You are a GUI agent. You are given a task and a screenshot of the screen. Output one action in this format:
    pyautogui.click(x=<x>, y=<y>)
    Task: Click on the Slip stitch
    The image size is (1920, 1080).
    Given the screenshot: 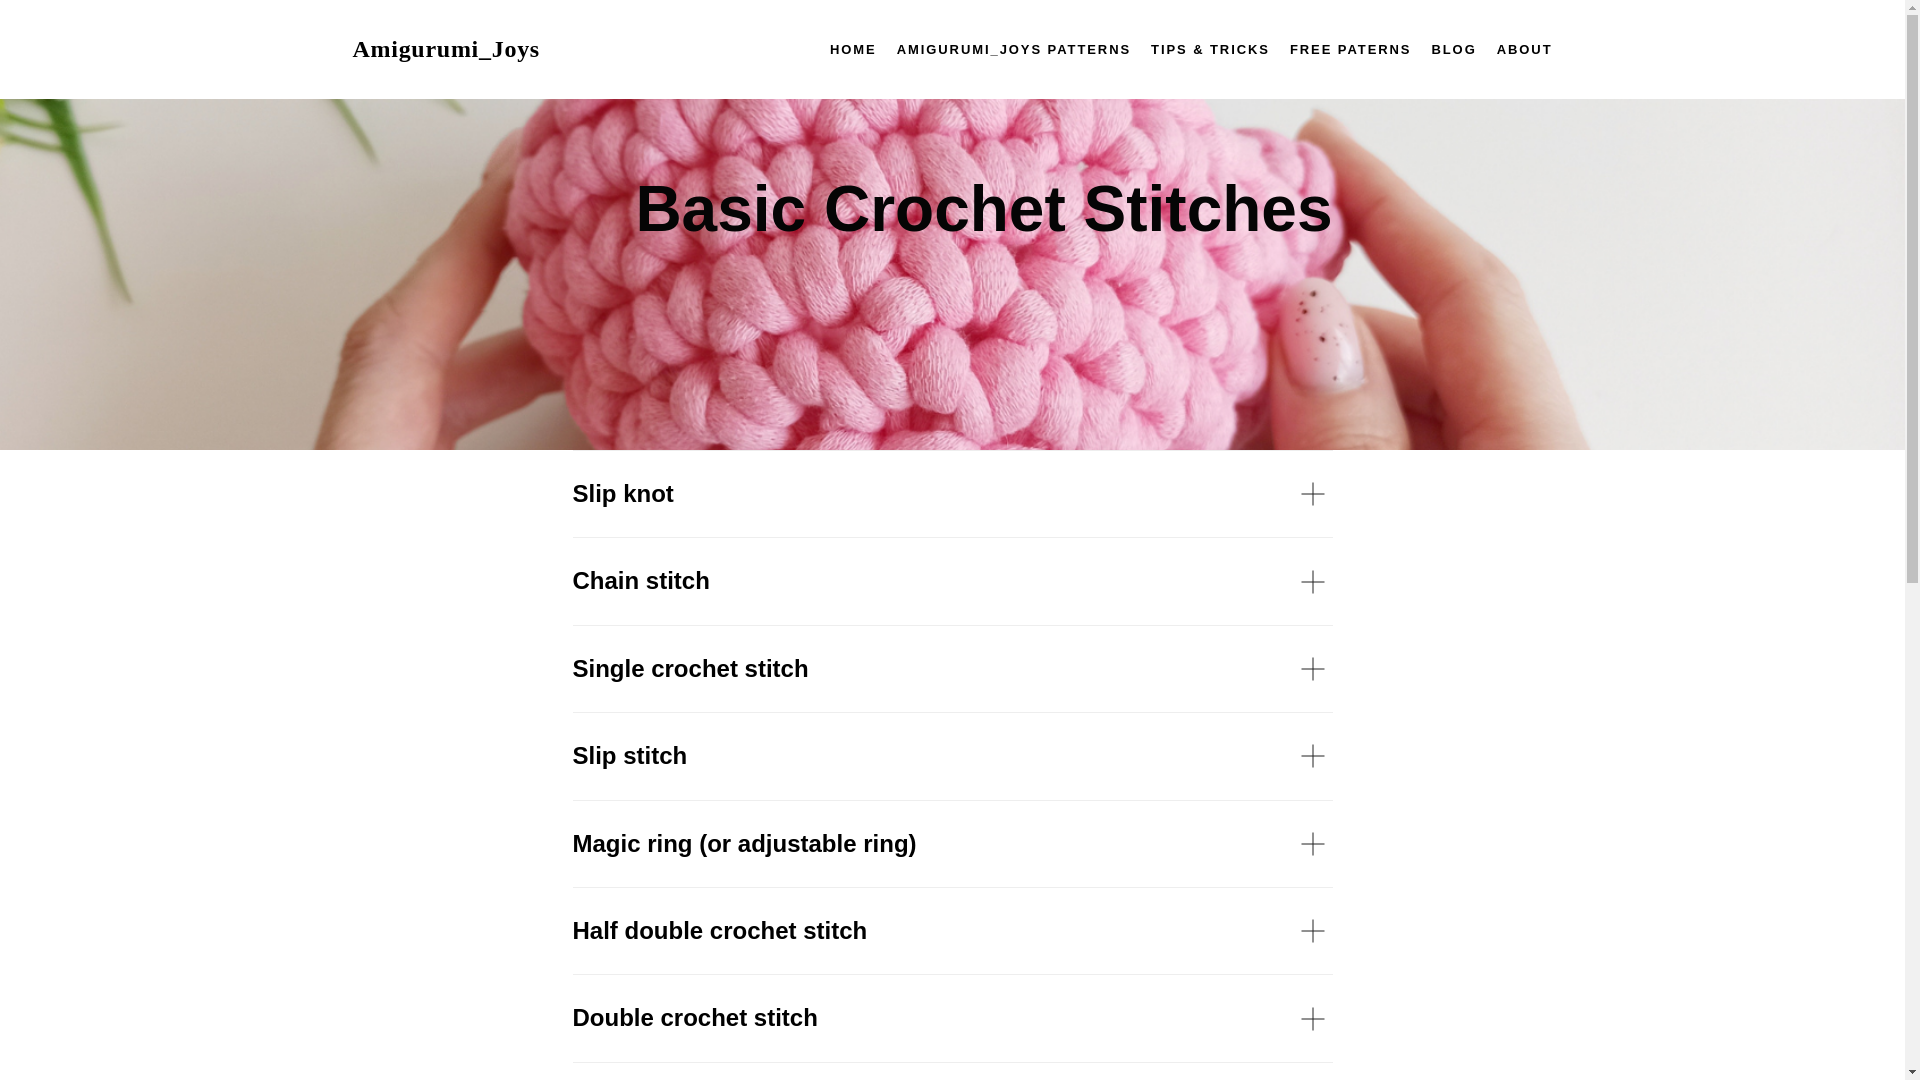 What is the action you would take?
    pyautogui.click(x=952, y=756)
    